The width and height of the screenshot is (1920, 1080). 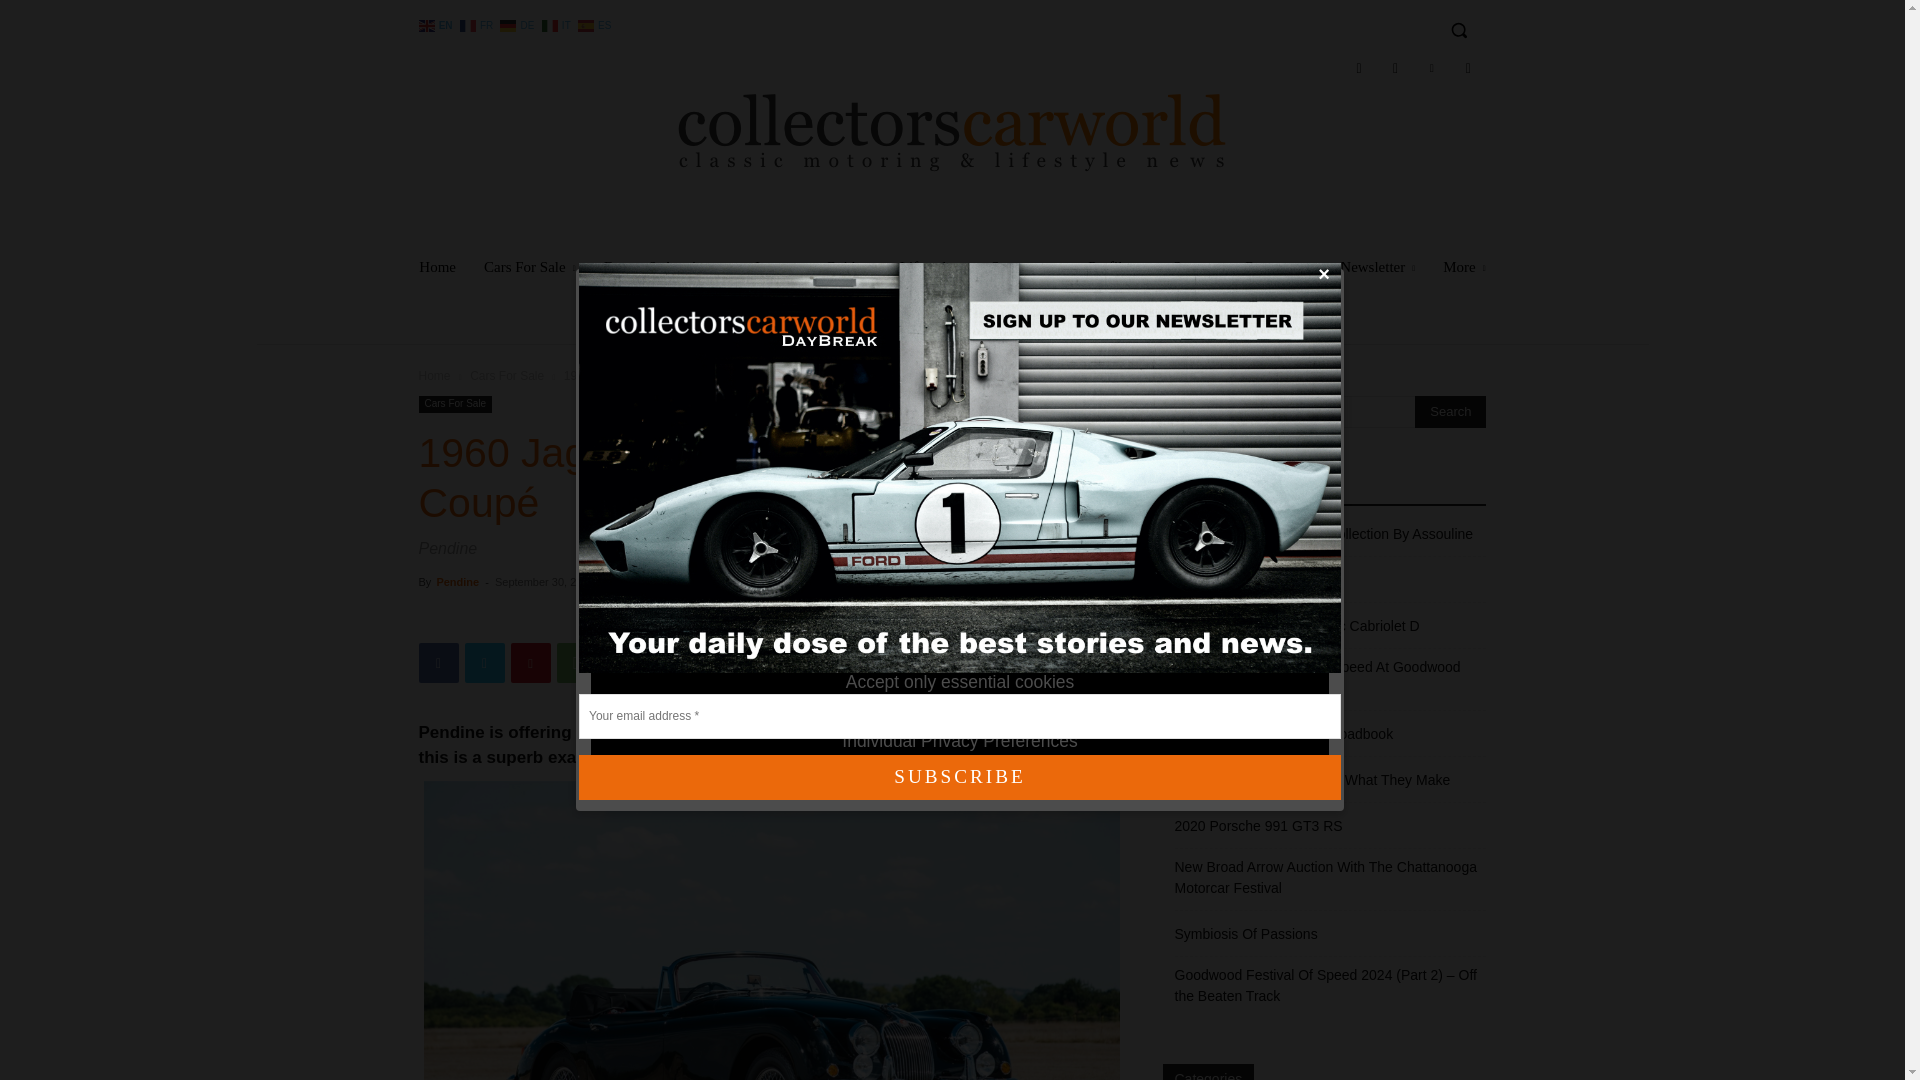 What do you see at coordinates (478, 24) in the screenshot?
I see `FR` at bounding box center [478, 24].